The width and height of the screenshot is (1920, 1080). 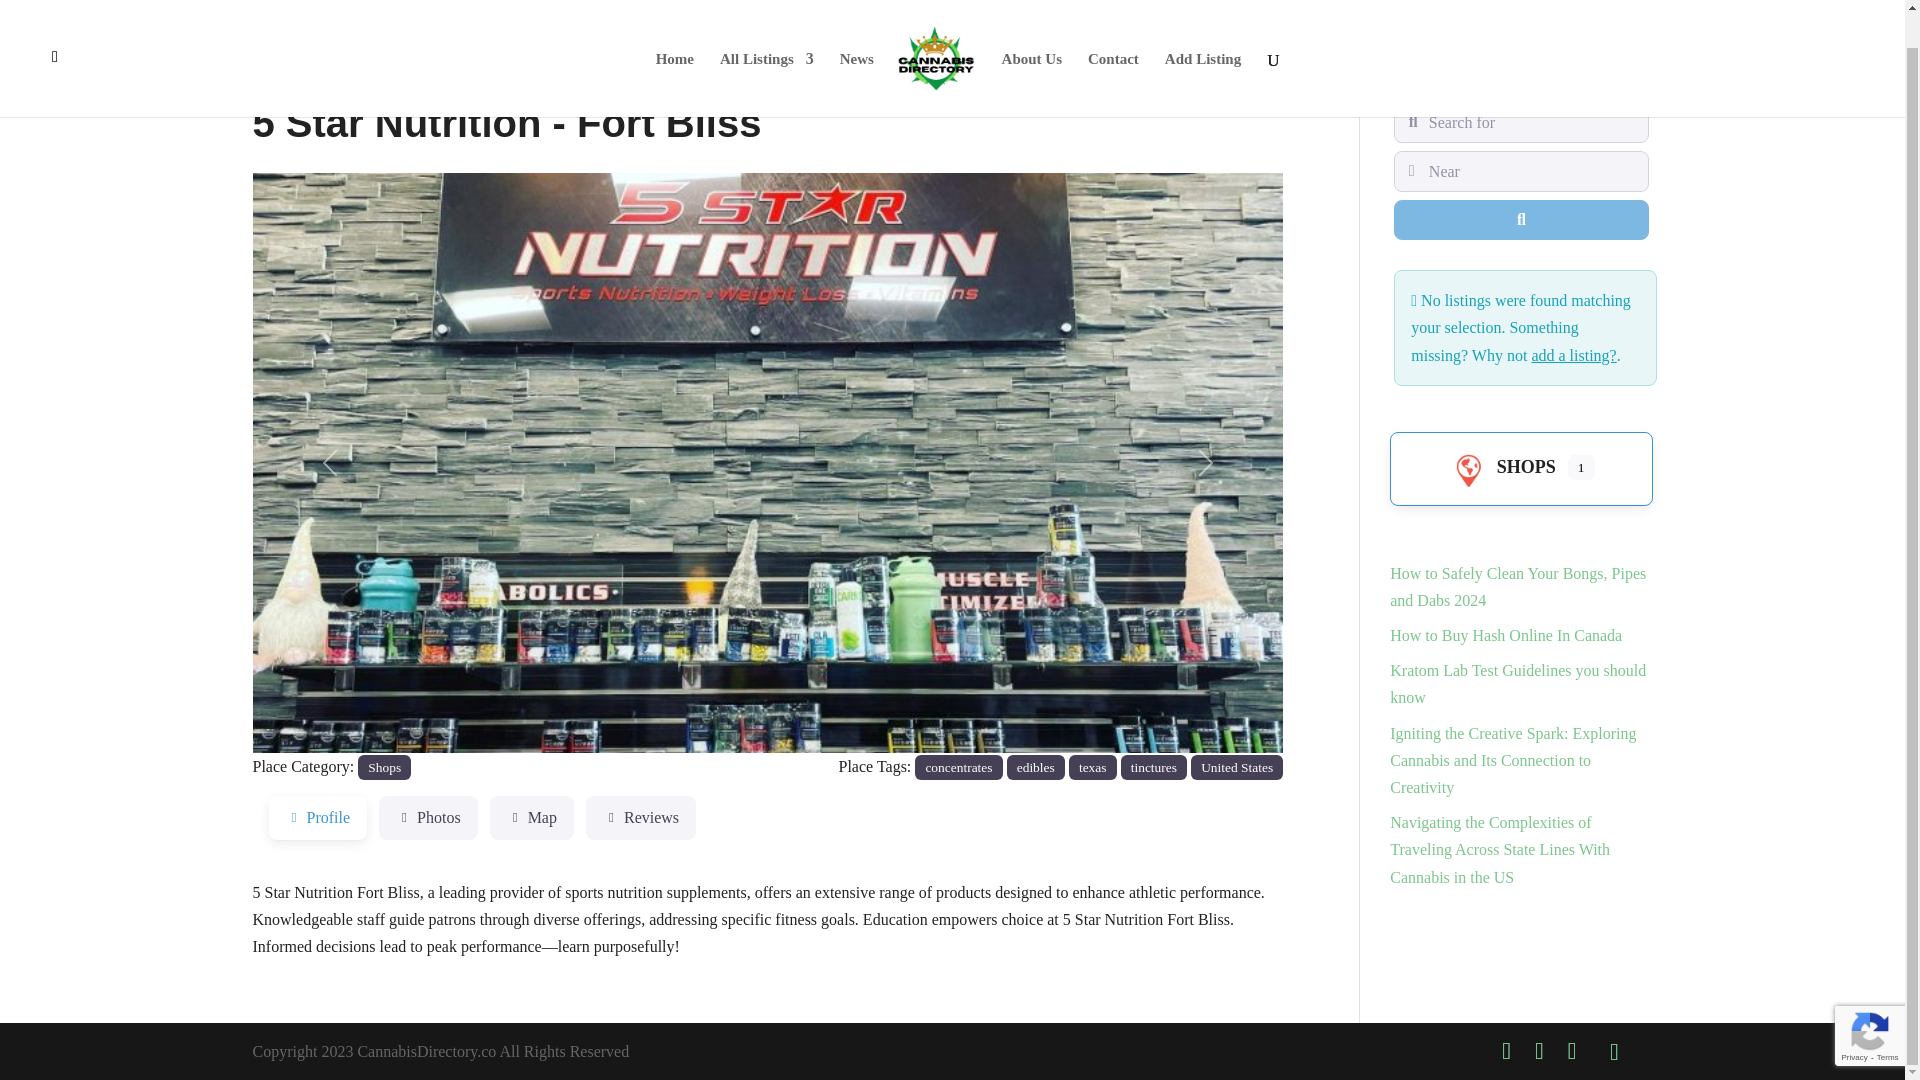 What do you see at coordinates (1036, 766) in the screenshot?
I see `edibles` at bounding box center [1036, 766].